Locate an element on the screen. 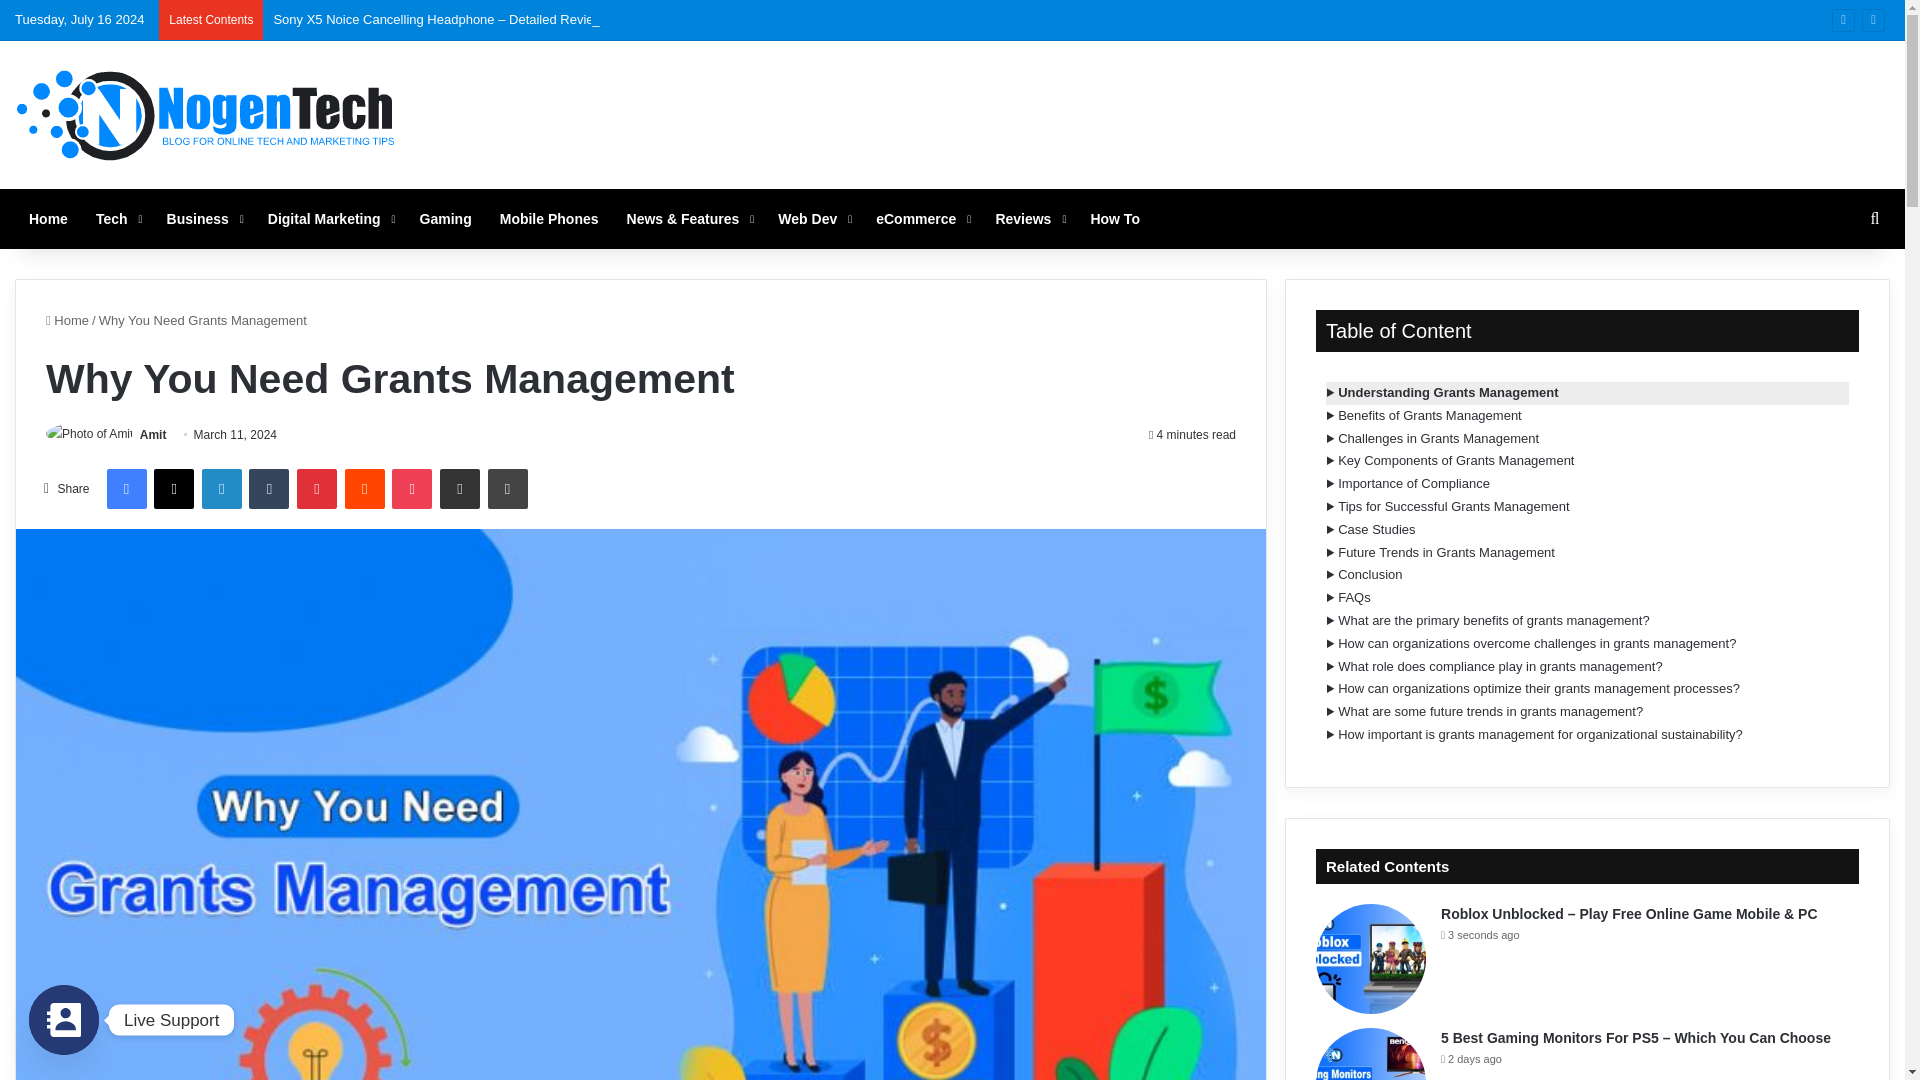 The height and width of the screenshot is (1080, 1920). Digital Marketing is located at coordinates (329, 219).